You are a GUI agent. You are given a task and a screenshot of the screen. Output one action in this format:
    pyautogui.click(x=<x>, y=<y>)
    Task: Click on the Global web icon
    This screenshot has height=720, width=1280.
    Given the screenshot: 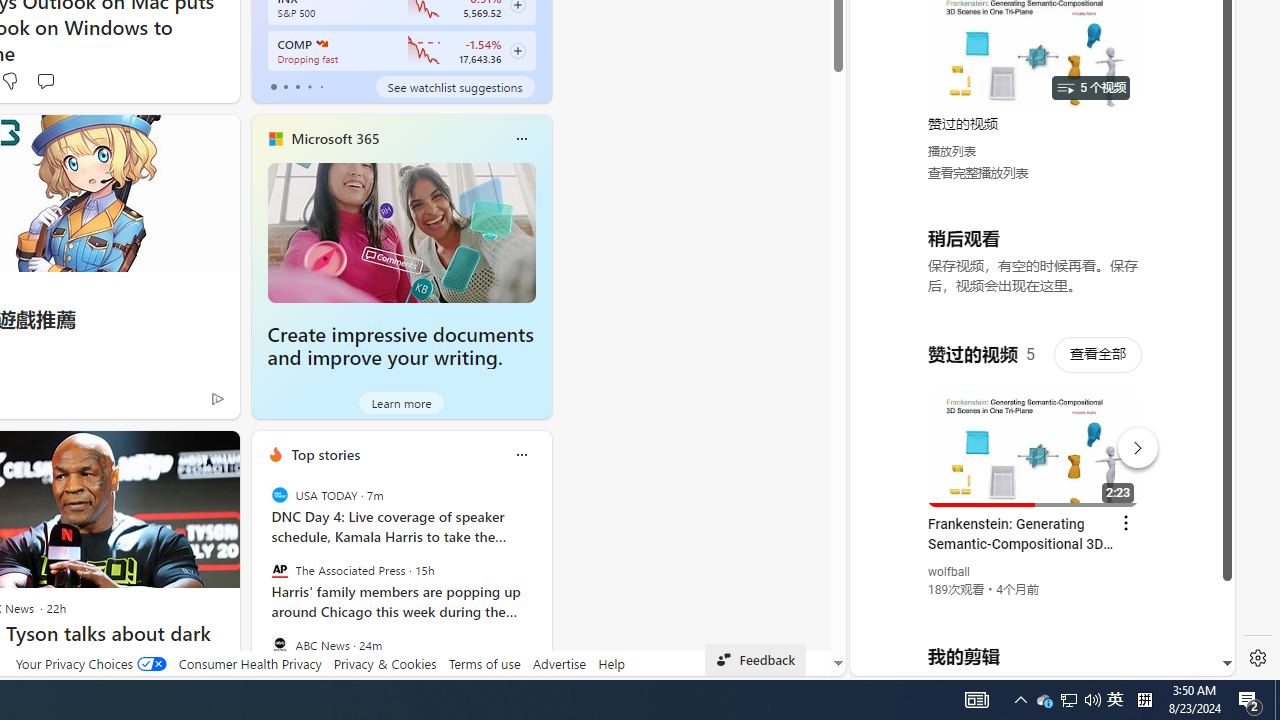 What is the action you would take?
    pyautogui.click(x=888, y=432)
    